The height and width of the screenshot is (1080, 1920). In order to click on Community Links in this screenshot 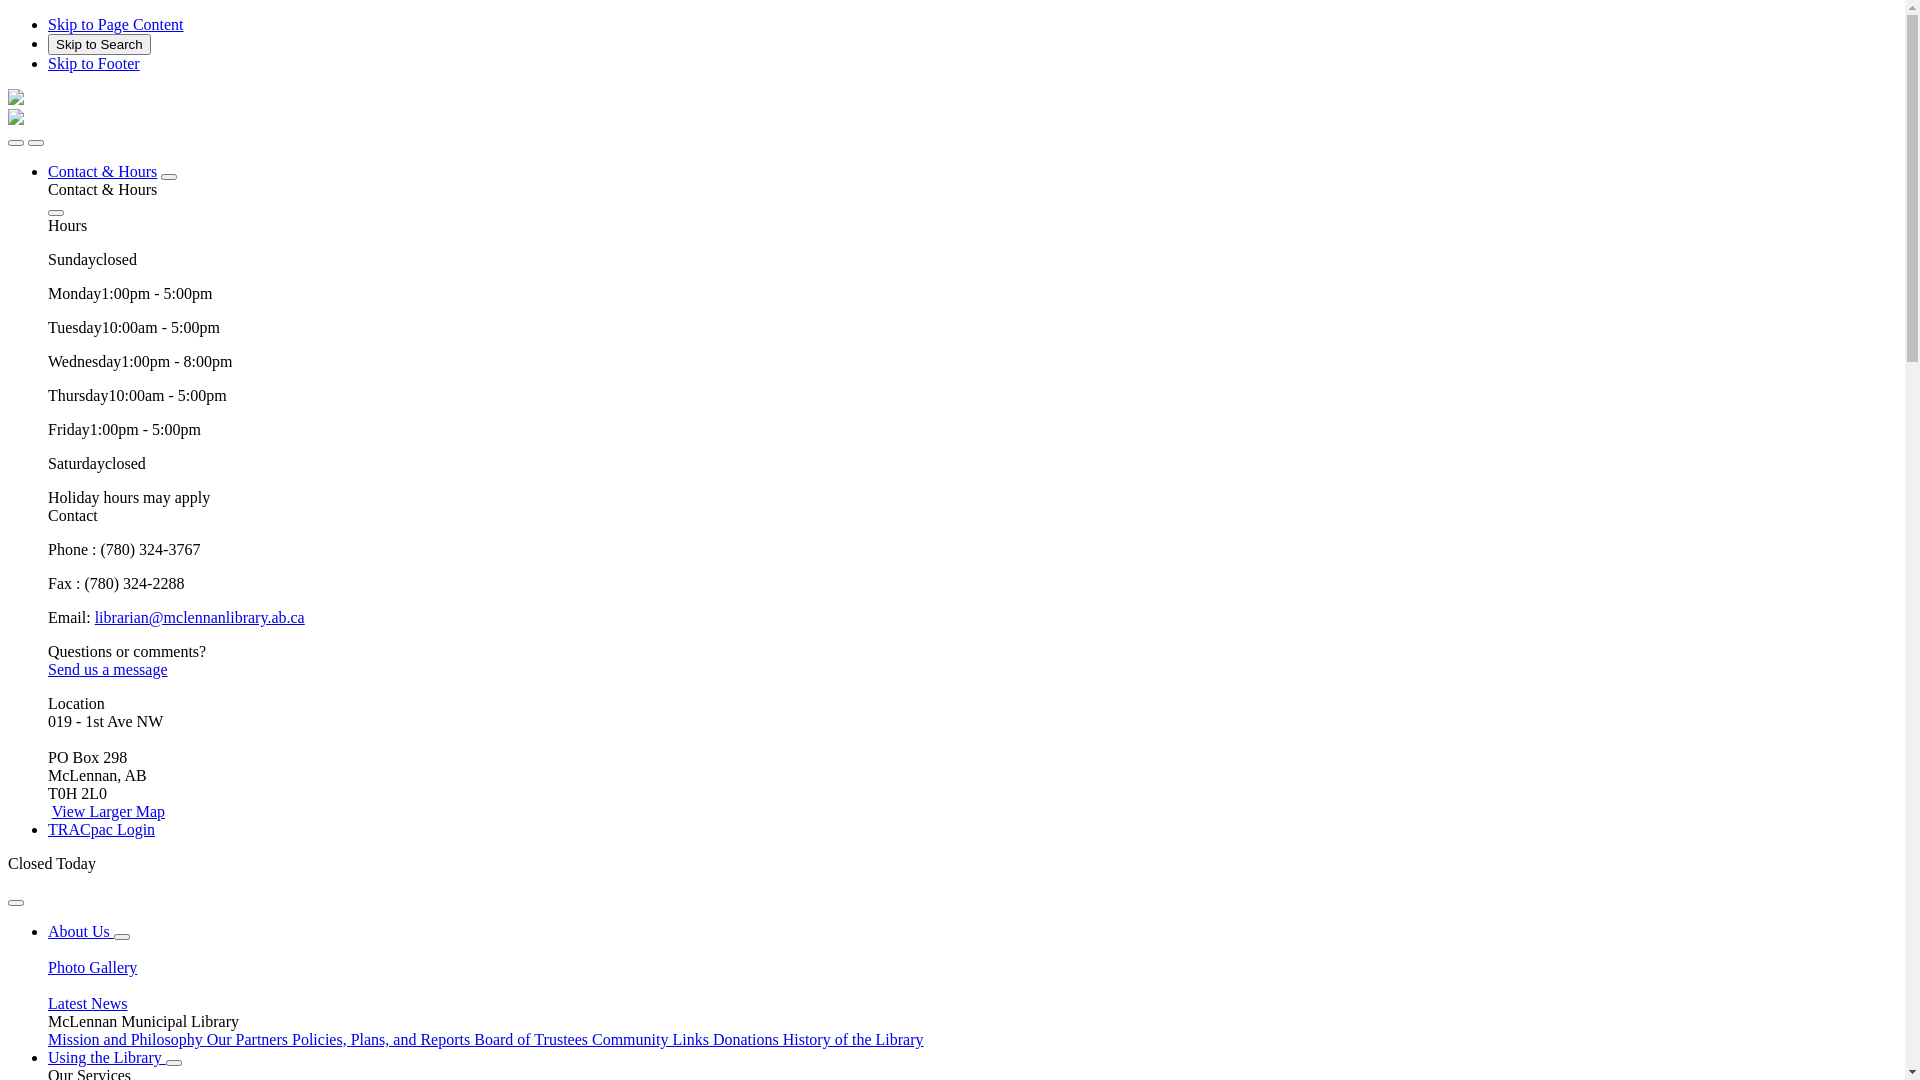, I will do `click(652, 1040)`.